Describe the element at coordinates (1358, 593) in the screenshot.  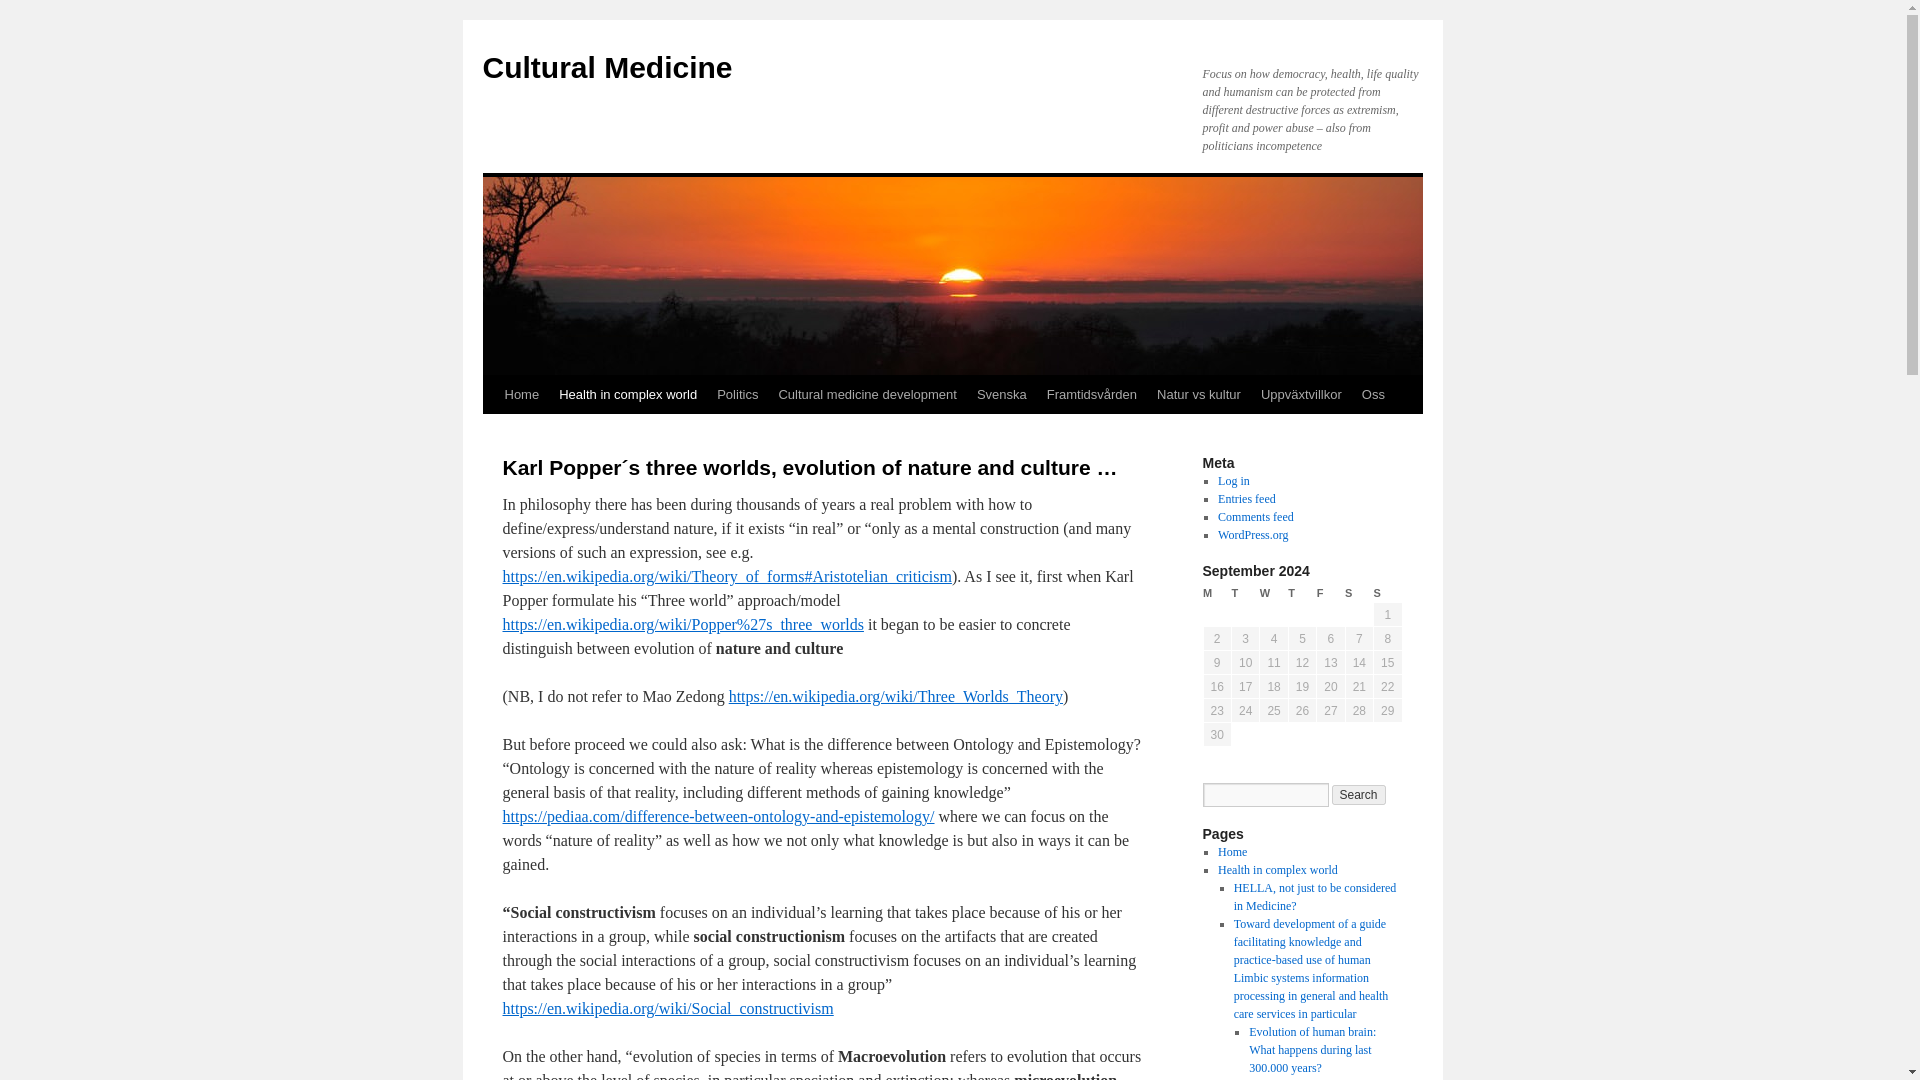
I see `Saturday` at that location.